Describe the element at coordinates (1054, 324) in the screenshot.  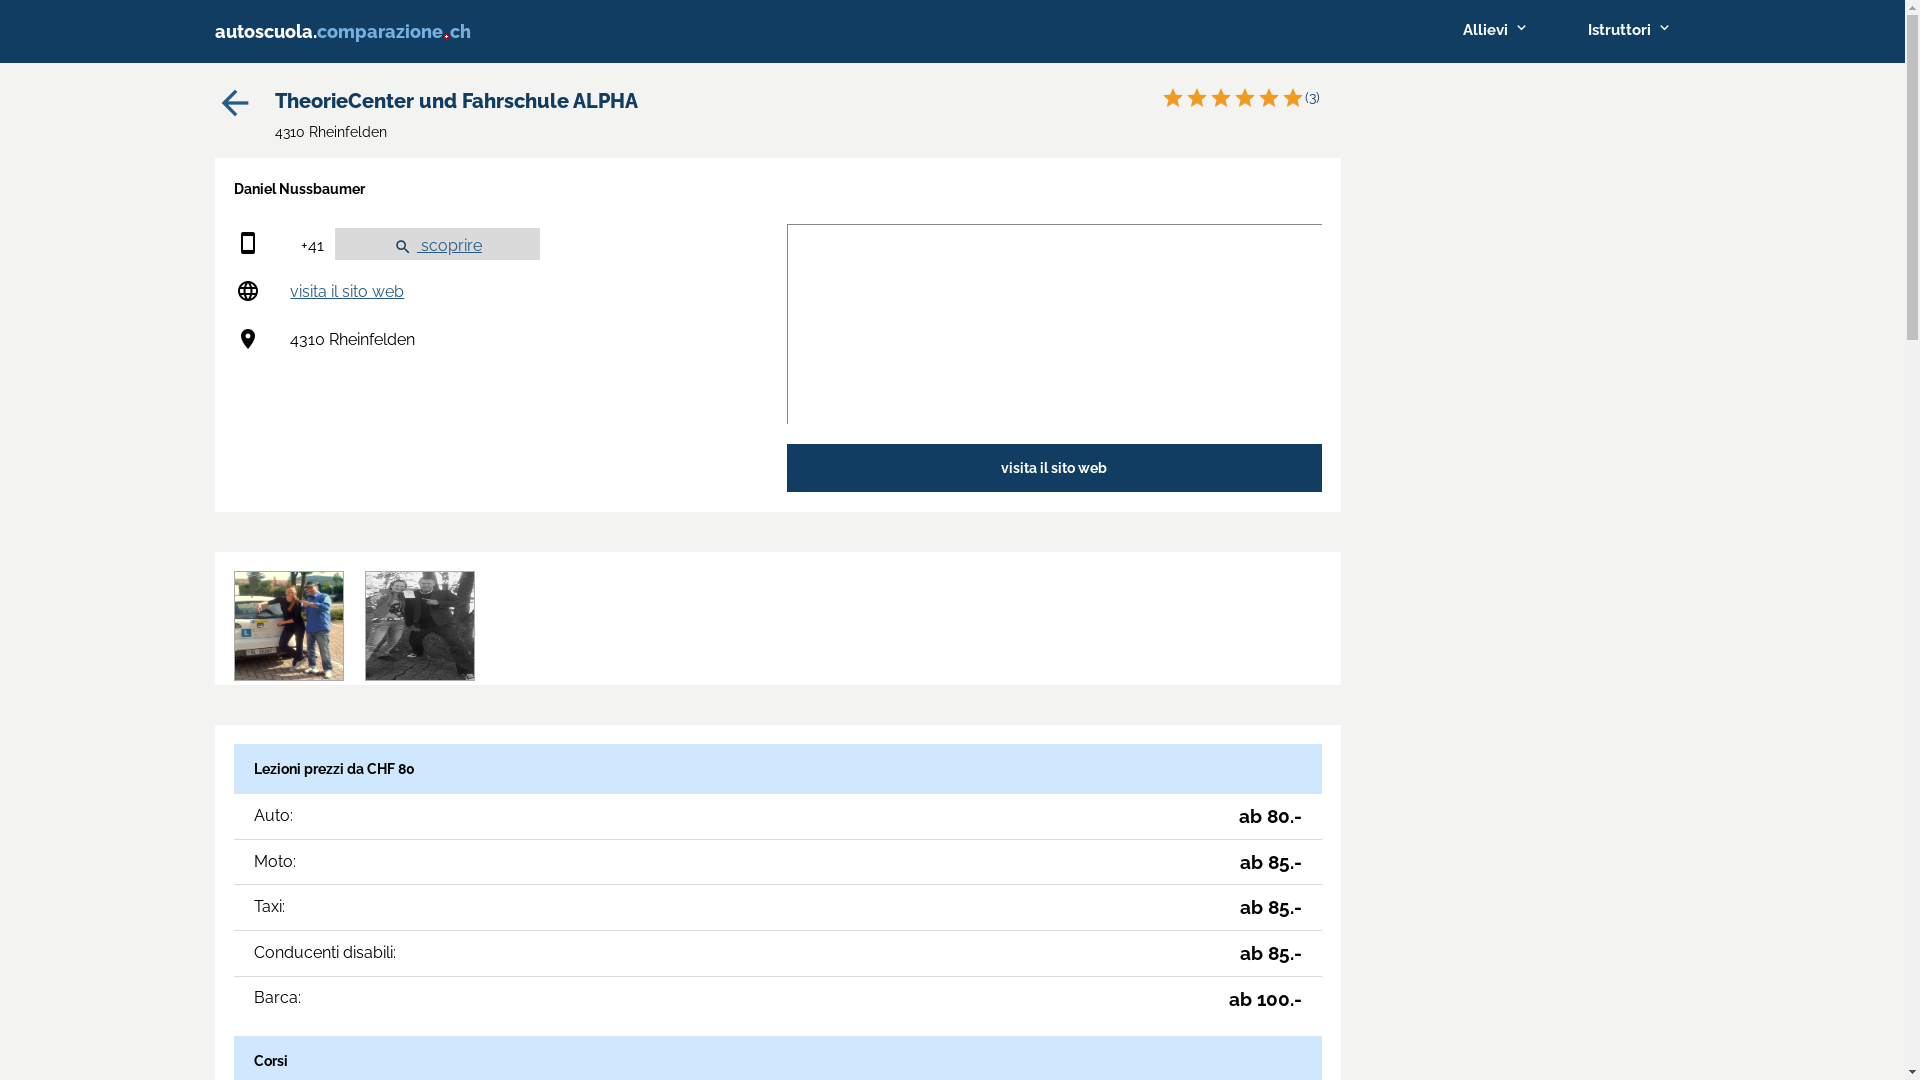
I see `map` at that location.